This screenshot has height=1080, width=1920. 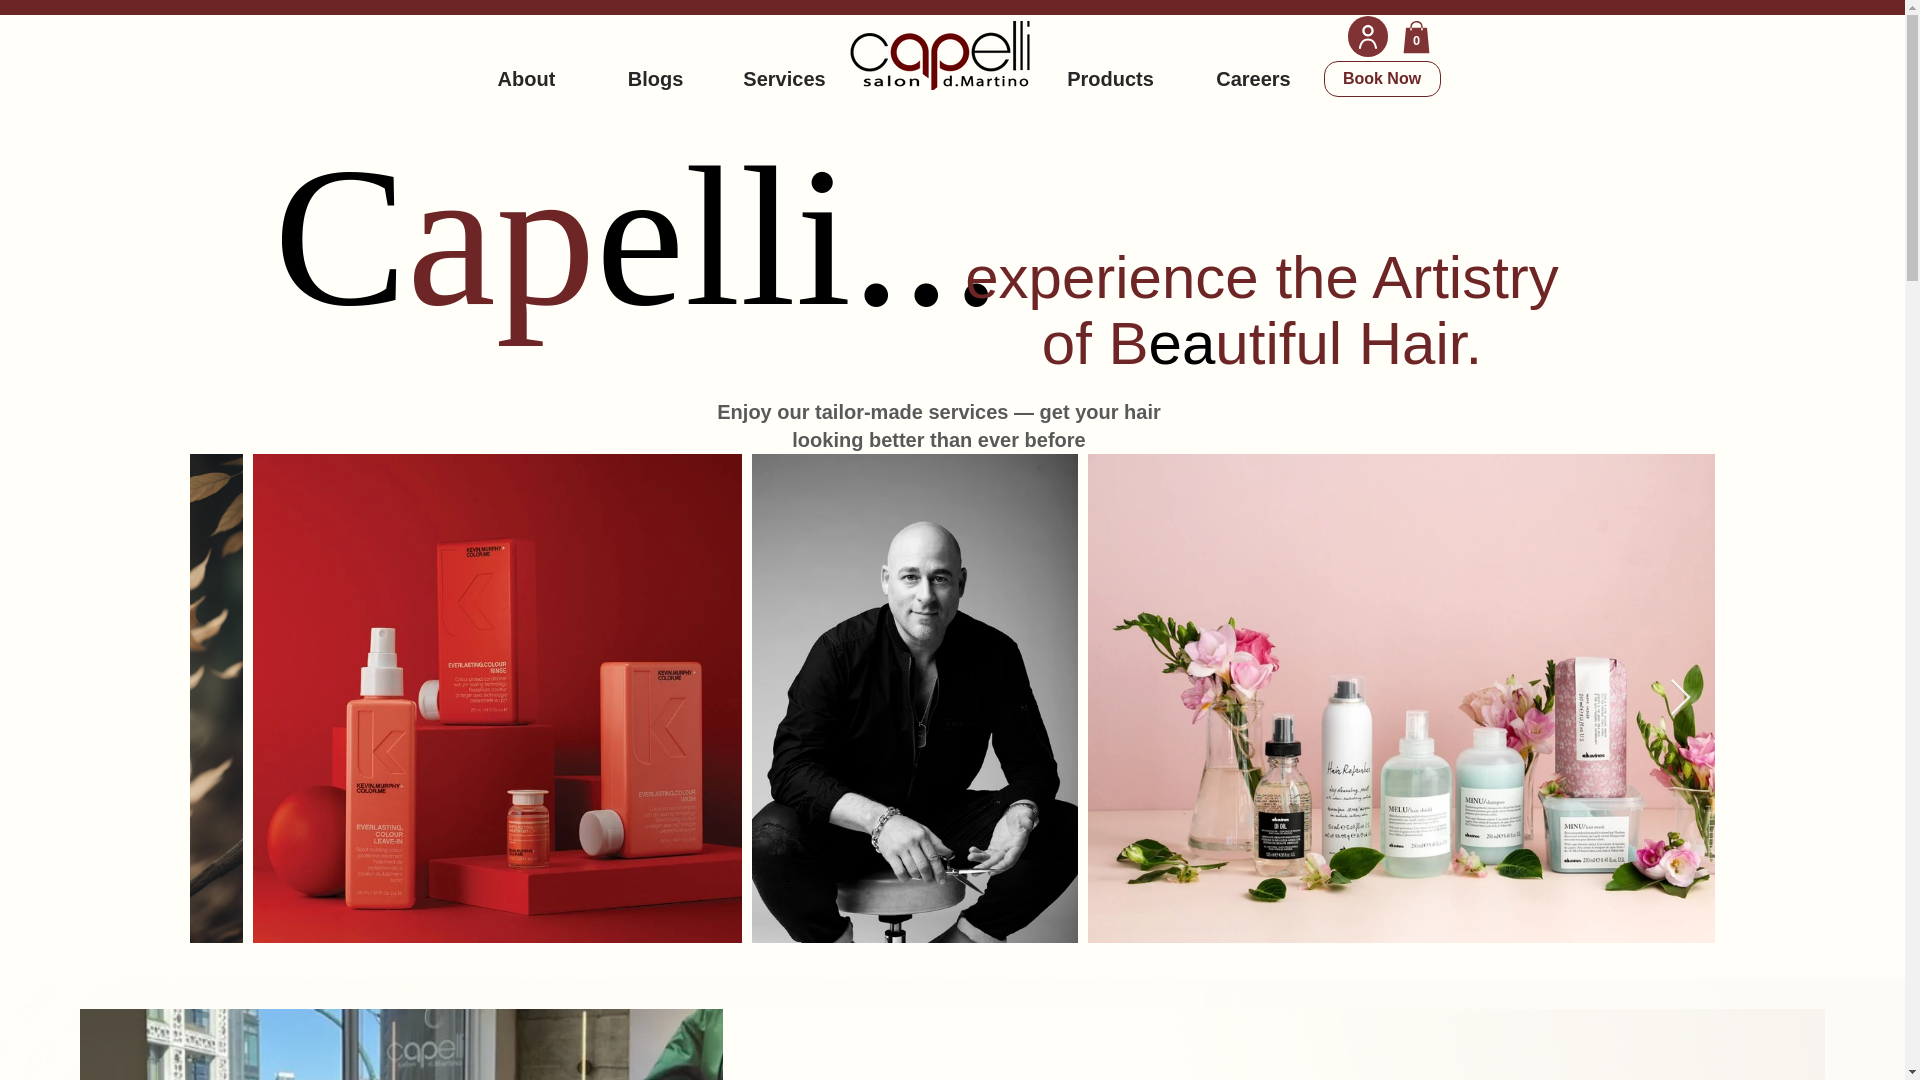 I want to click on Book Now, so click(x=1382, y=78).